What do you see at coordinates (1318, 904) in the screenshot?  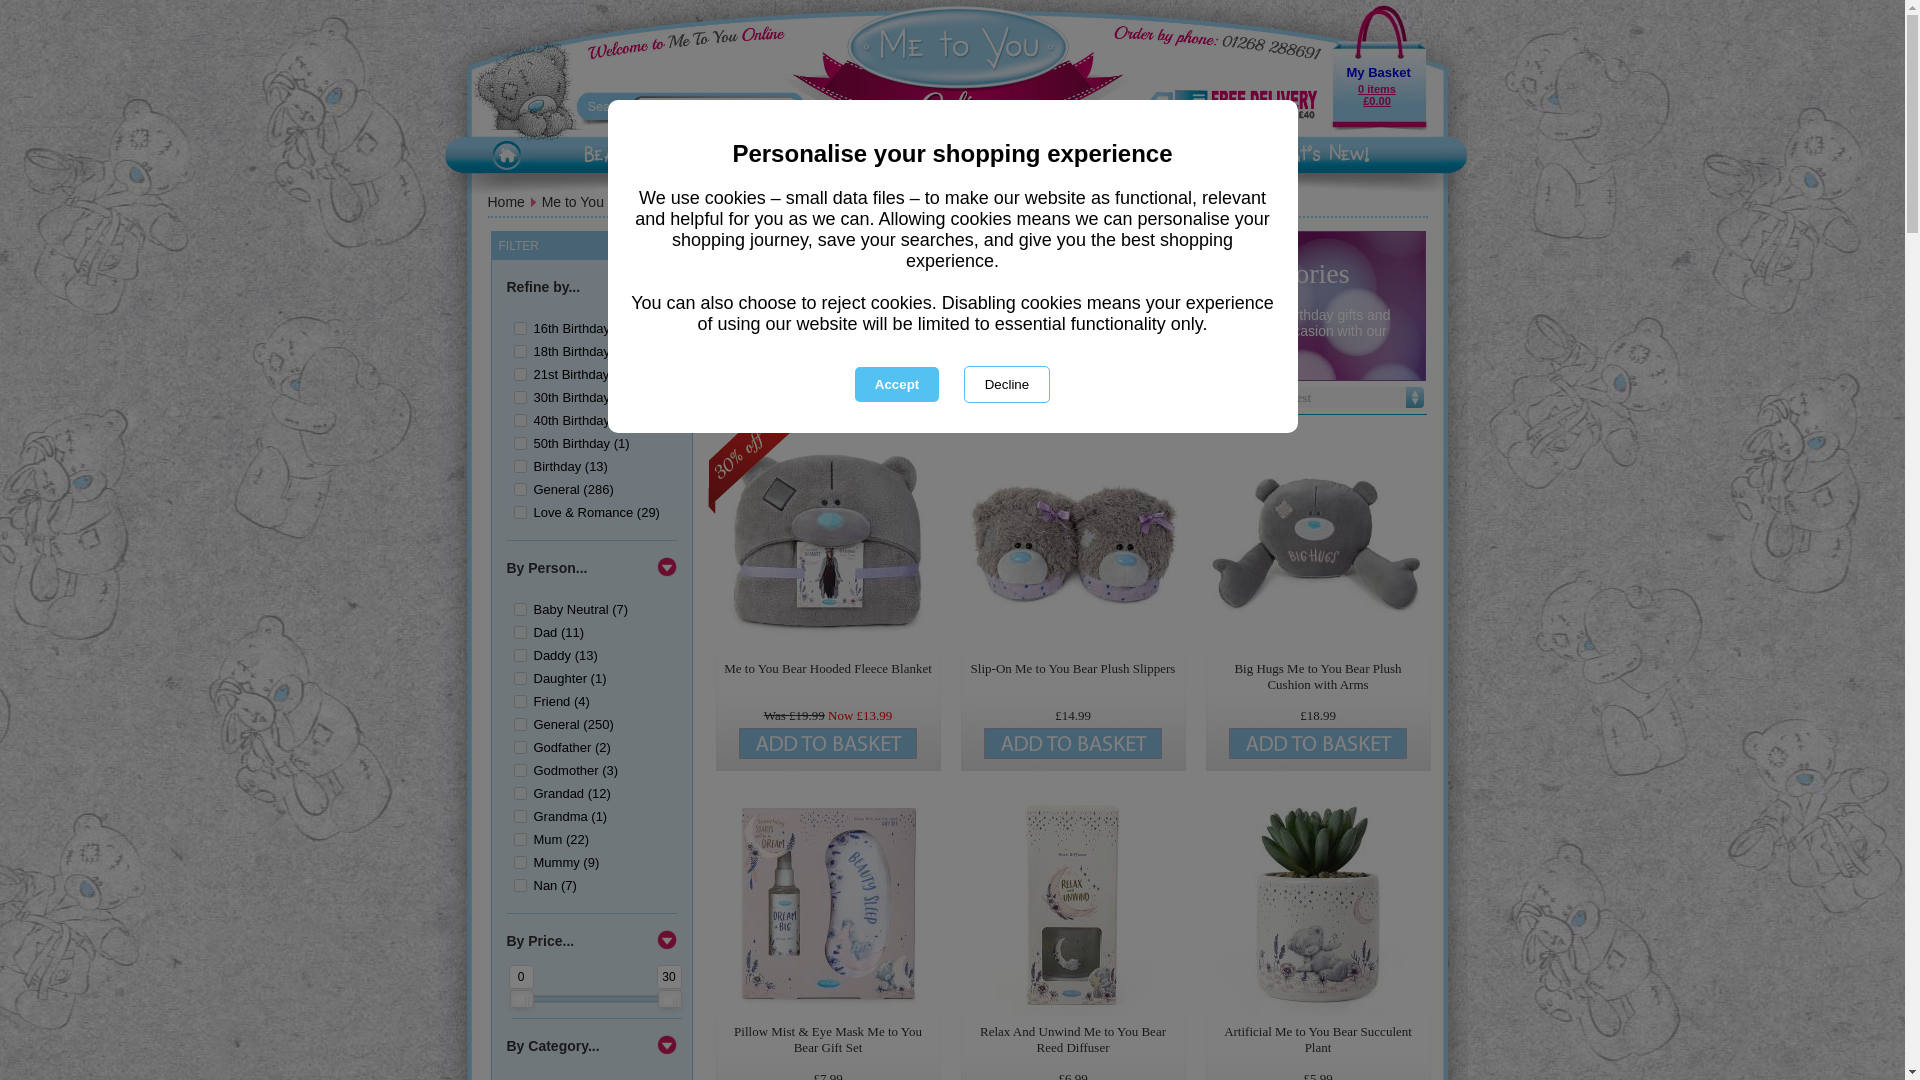 I see `Artificial Me to You Bear Succulent Plant` at bounding box center [1318, 904].